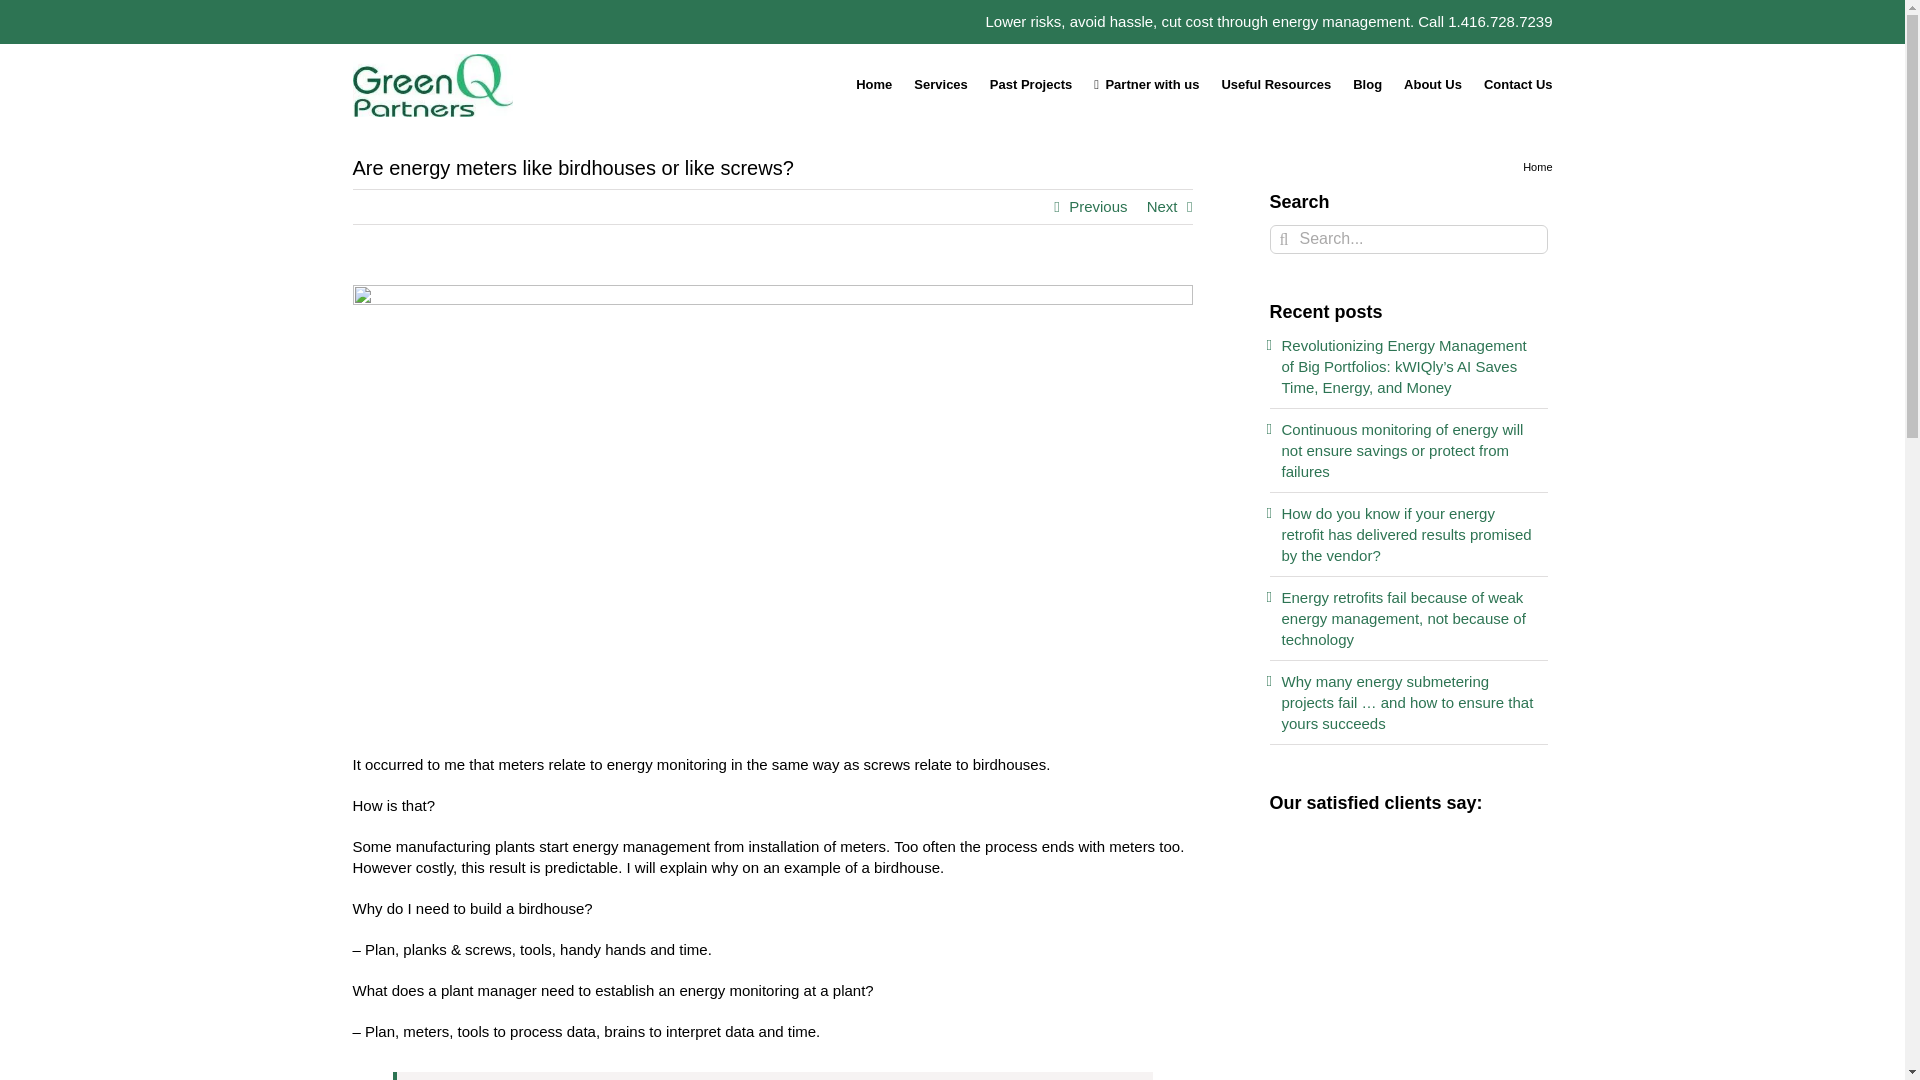  I want to click on Partner with us, so click(1146, 84).